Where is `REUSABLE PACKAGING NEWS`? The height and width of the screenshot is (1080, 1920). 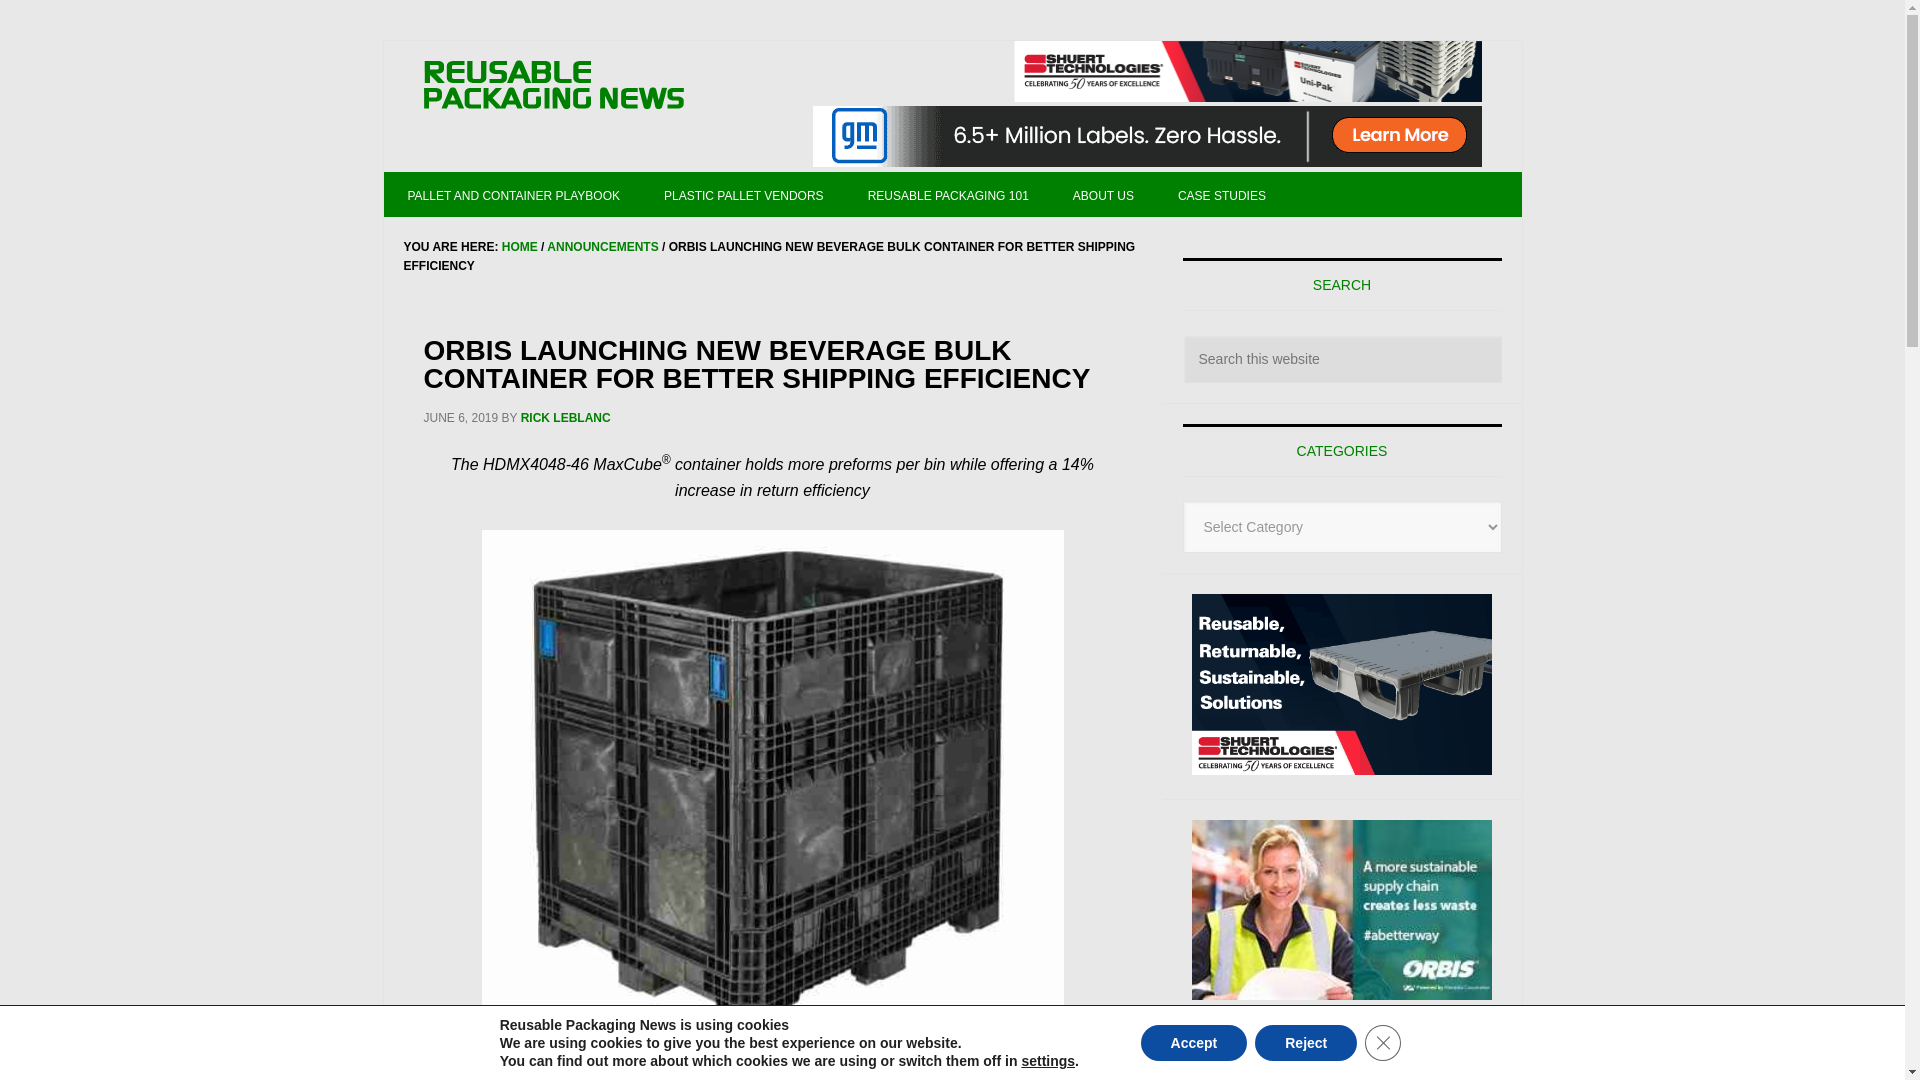 REUSABLE PACKAGING NEWS is located at coordinates (554, 86).